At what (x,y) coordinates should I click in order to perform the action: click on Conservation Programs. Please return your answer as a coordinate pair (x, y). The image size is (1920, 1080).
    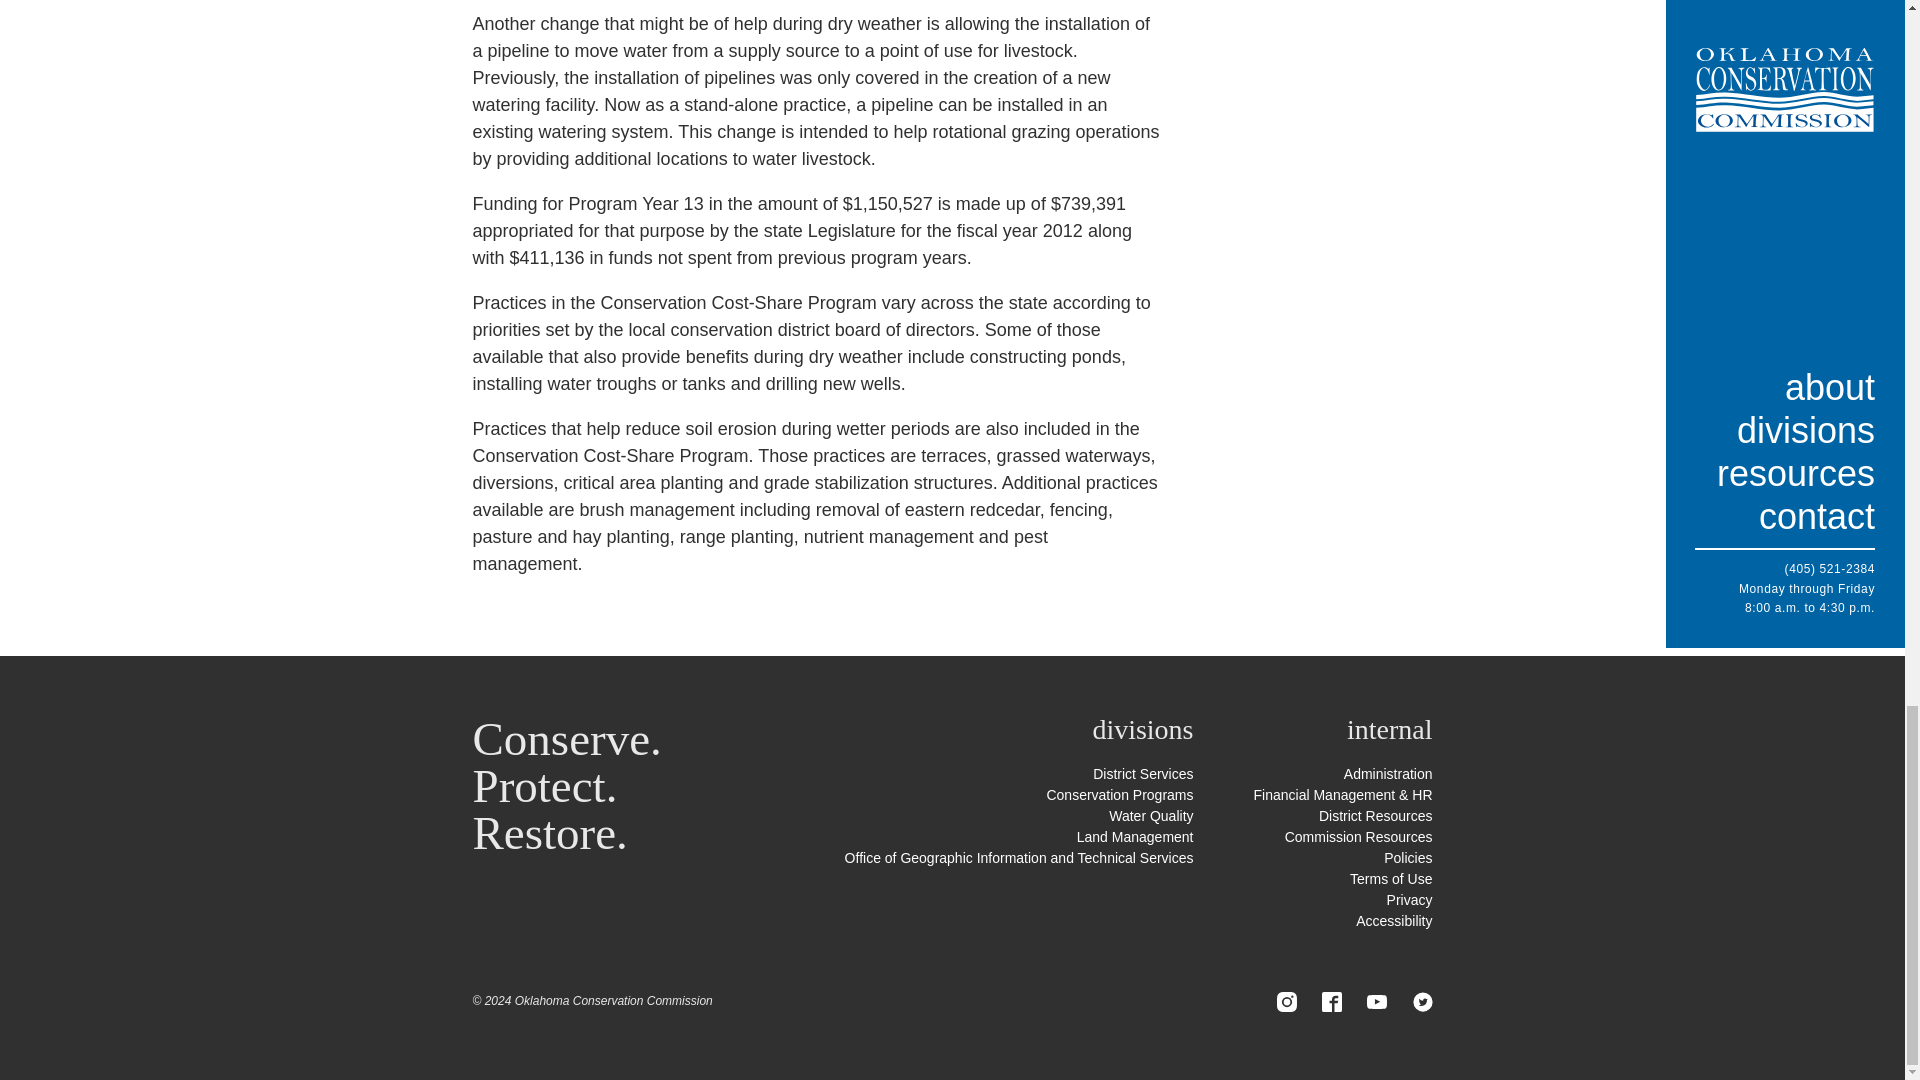
    Looking at the image, I should click on (1119, 795).